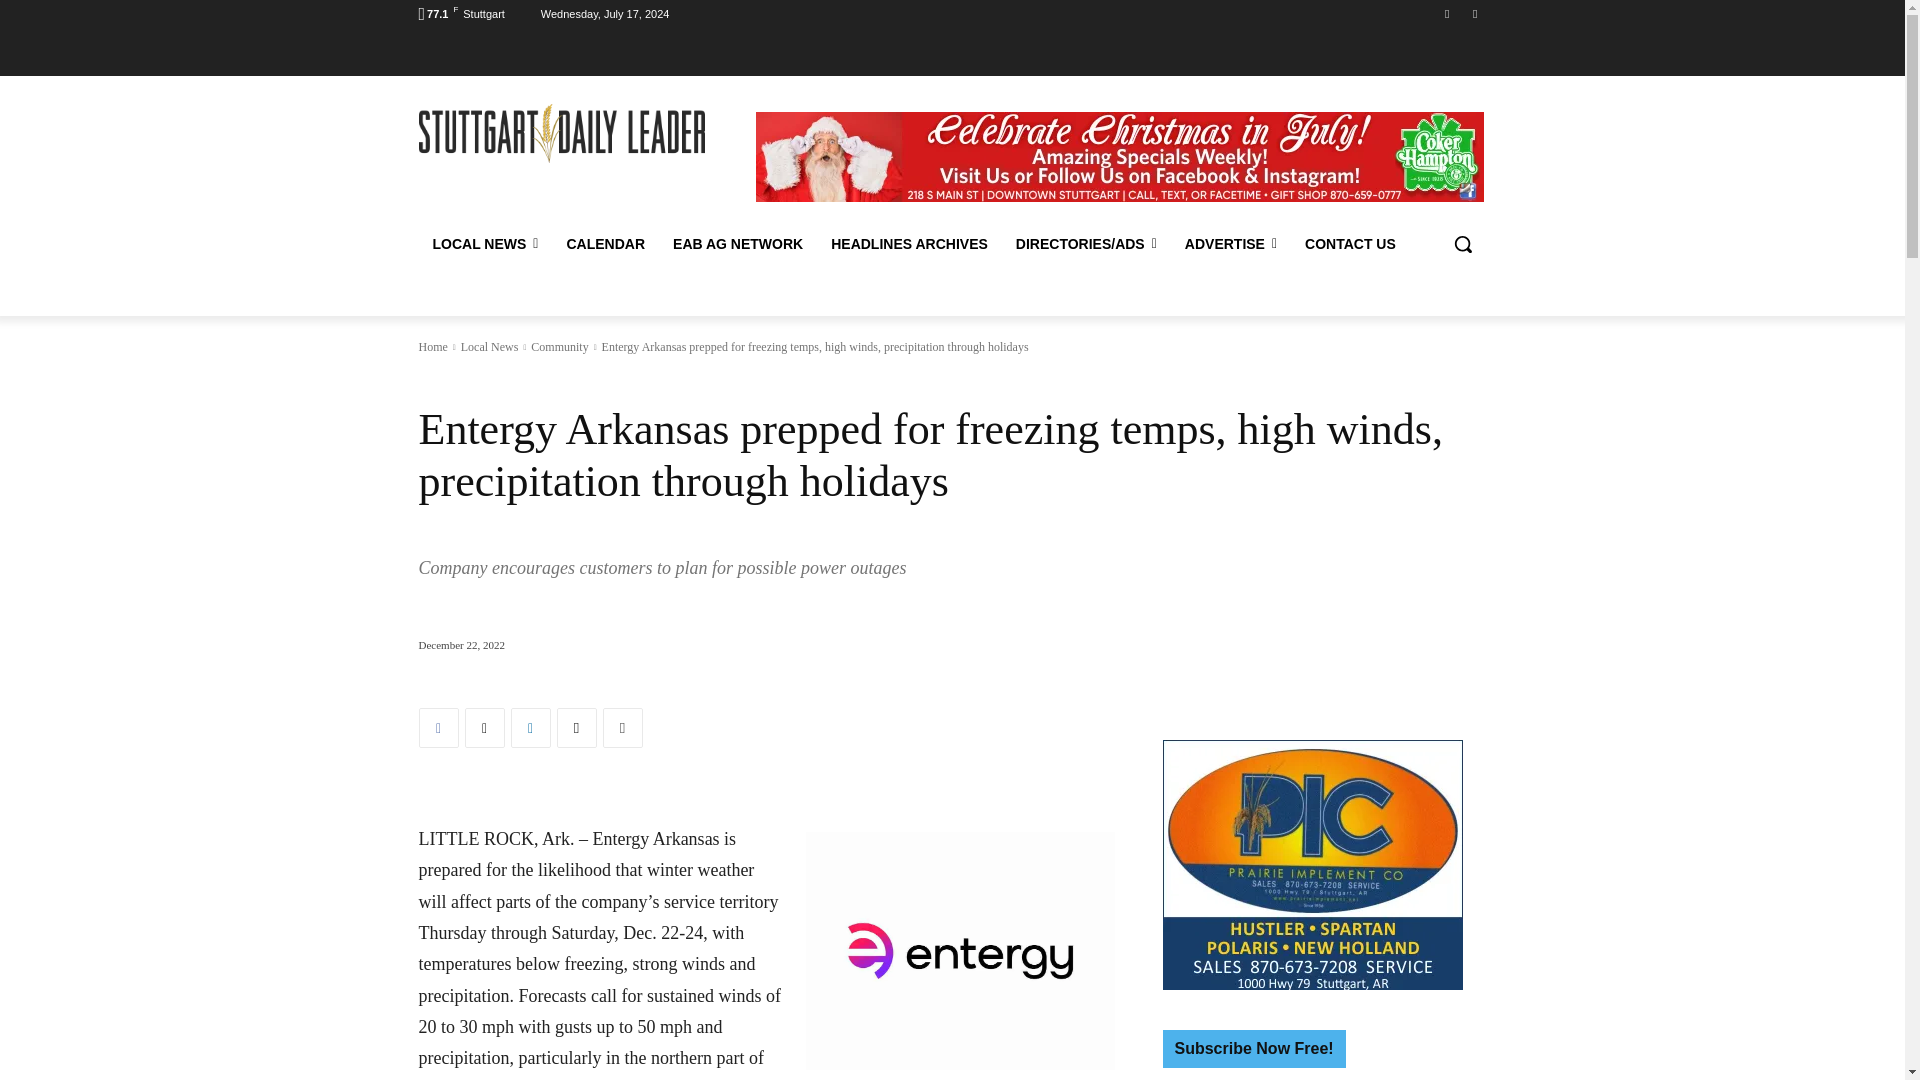  Describe the element at coordinates (484, 728) in the screenshot. I see `Twitter` at that location.